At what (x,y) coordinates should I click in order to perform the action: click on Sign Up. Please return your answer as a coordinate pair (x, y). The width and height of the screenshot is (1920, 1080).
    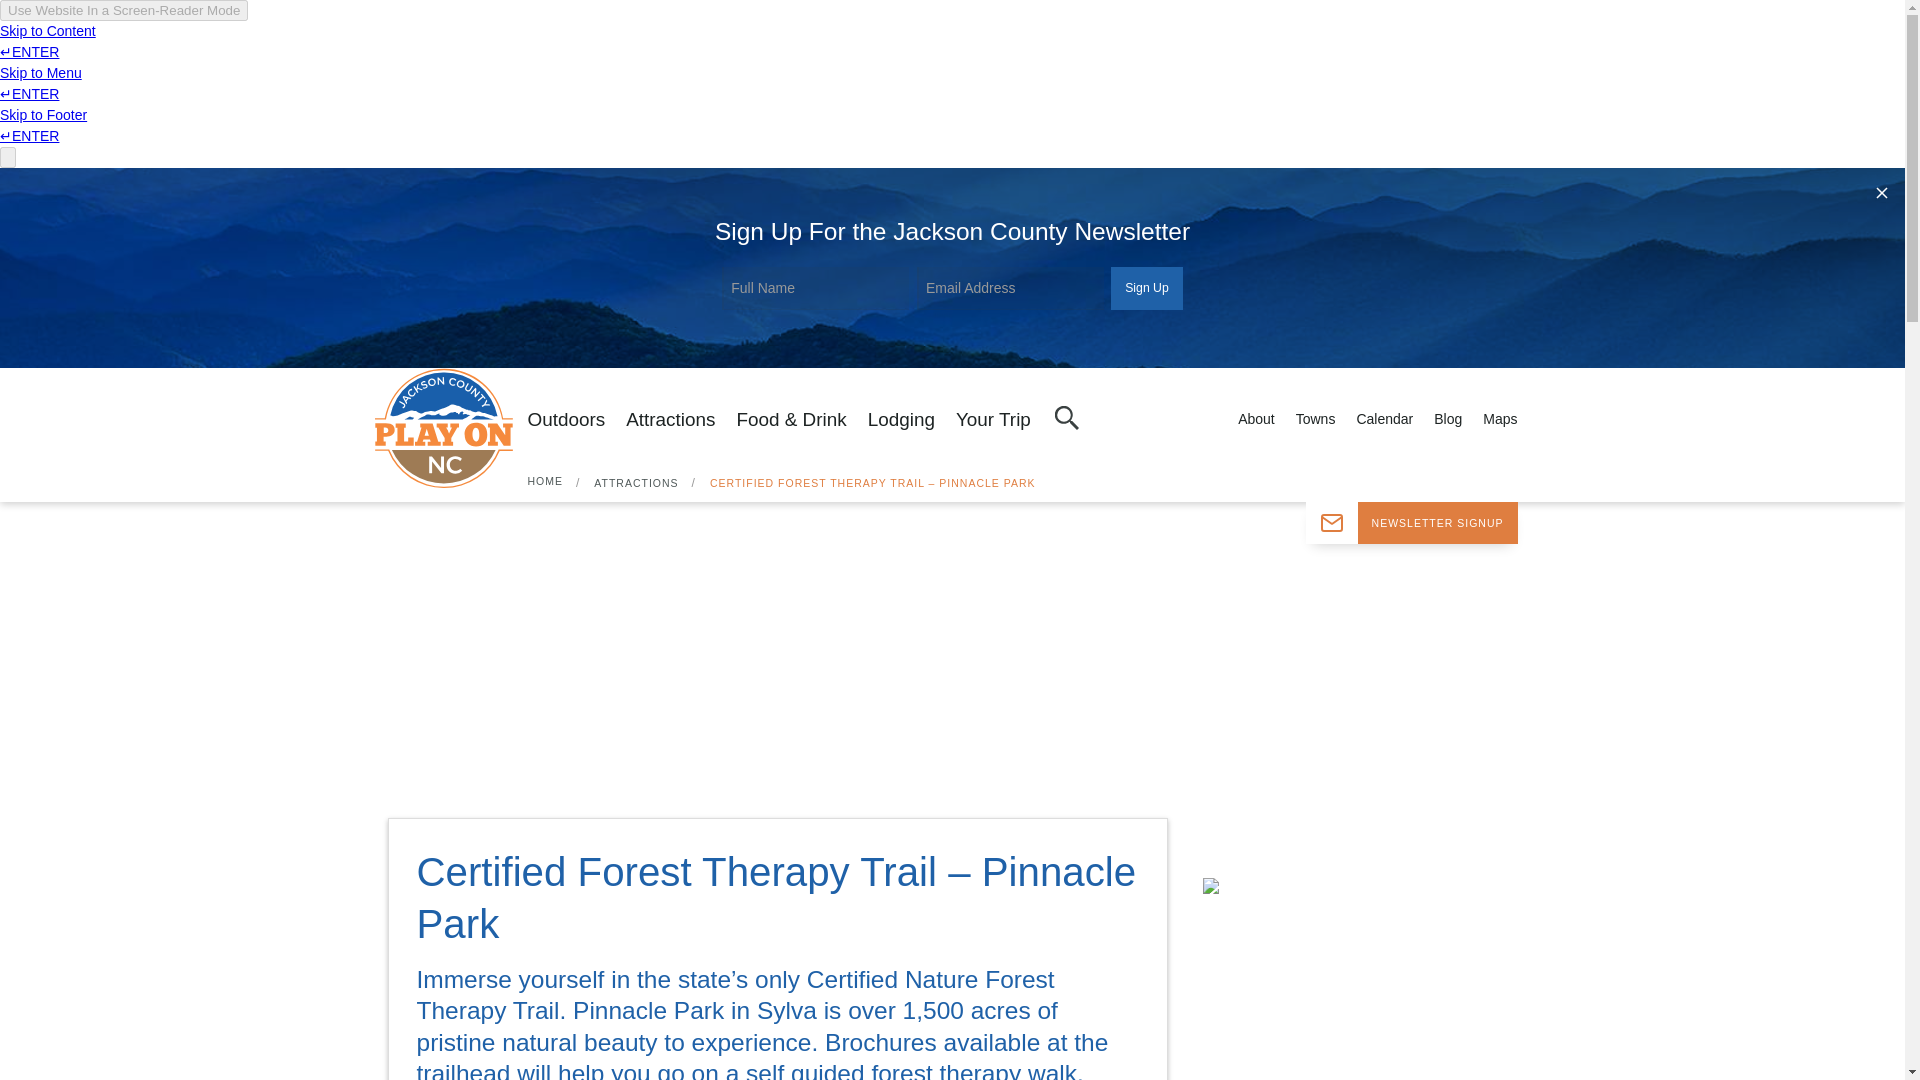
    Looking at the image, I should click on (1146, 288).